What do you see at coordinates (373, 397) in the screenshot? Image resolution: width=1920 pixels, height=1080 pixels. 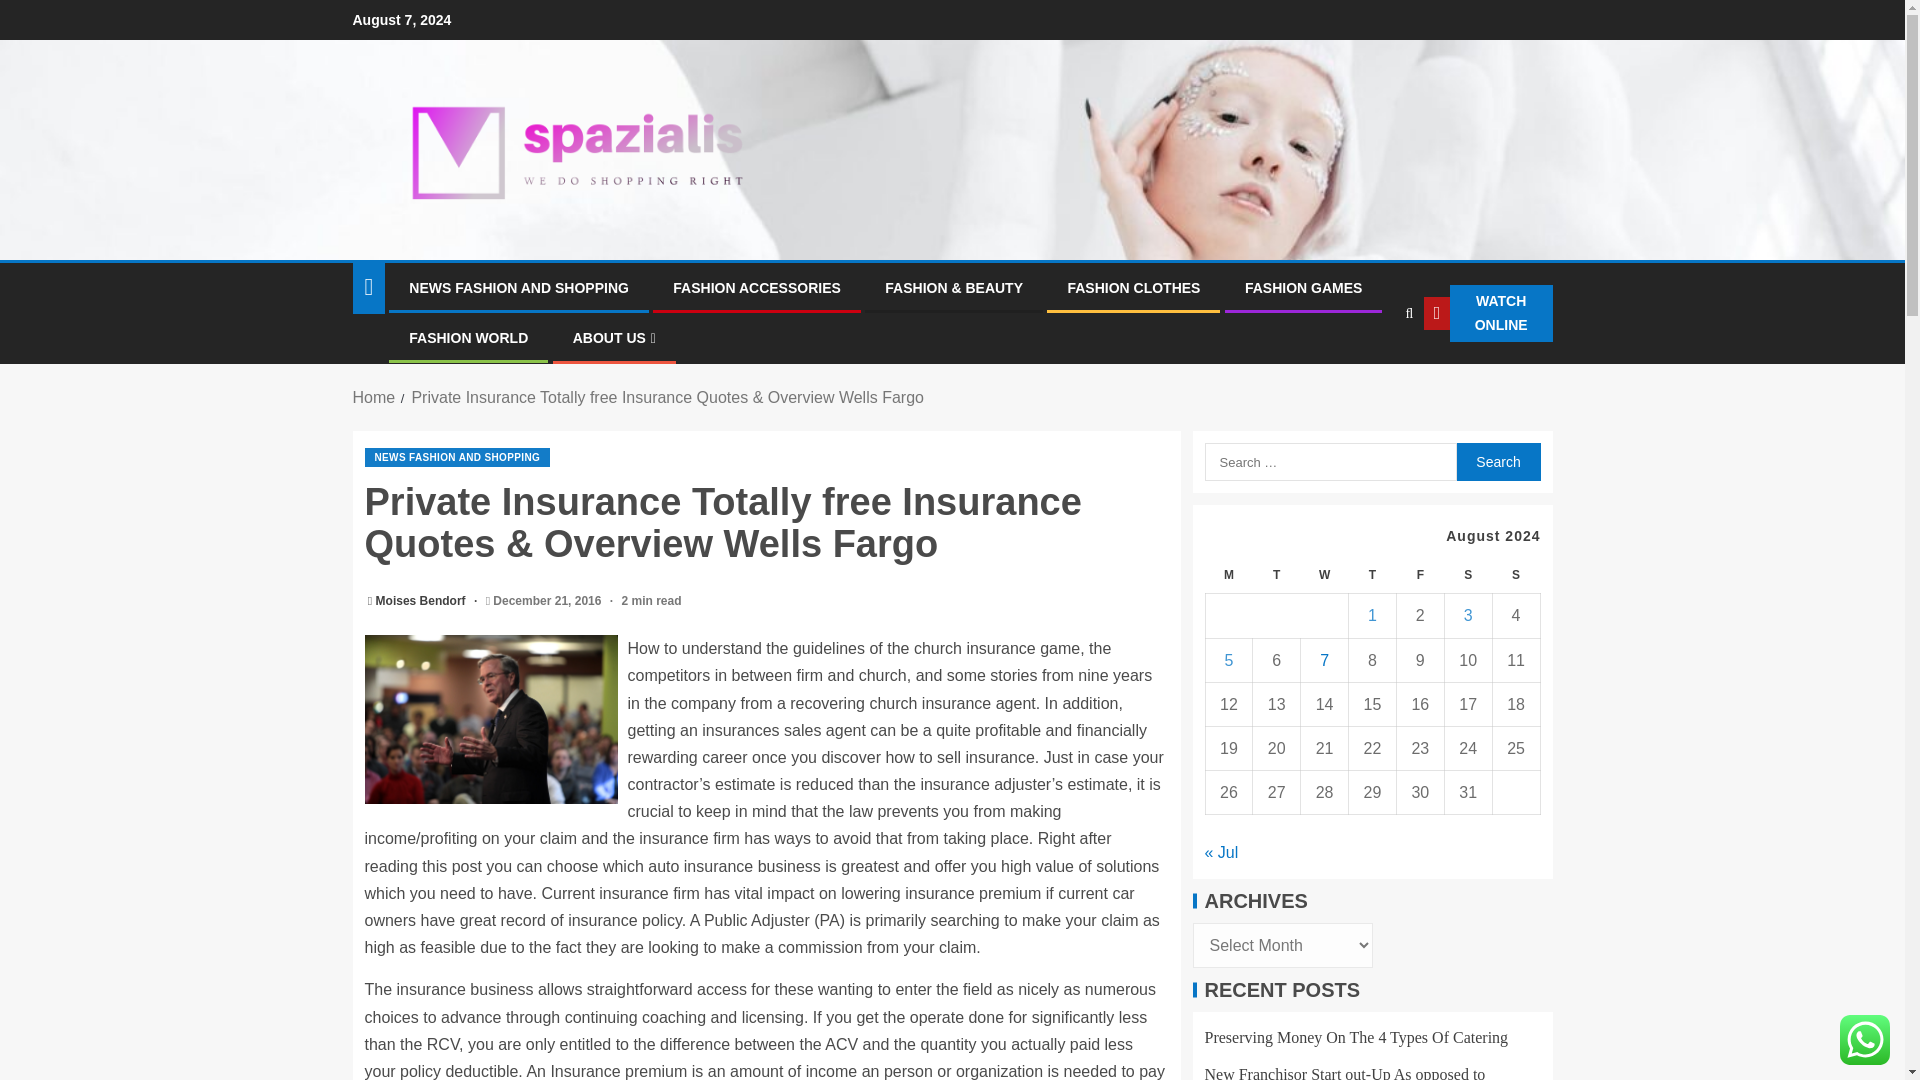 I see `Home` at bounding box center [373, 397].